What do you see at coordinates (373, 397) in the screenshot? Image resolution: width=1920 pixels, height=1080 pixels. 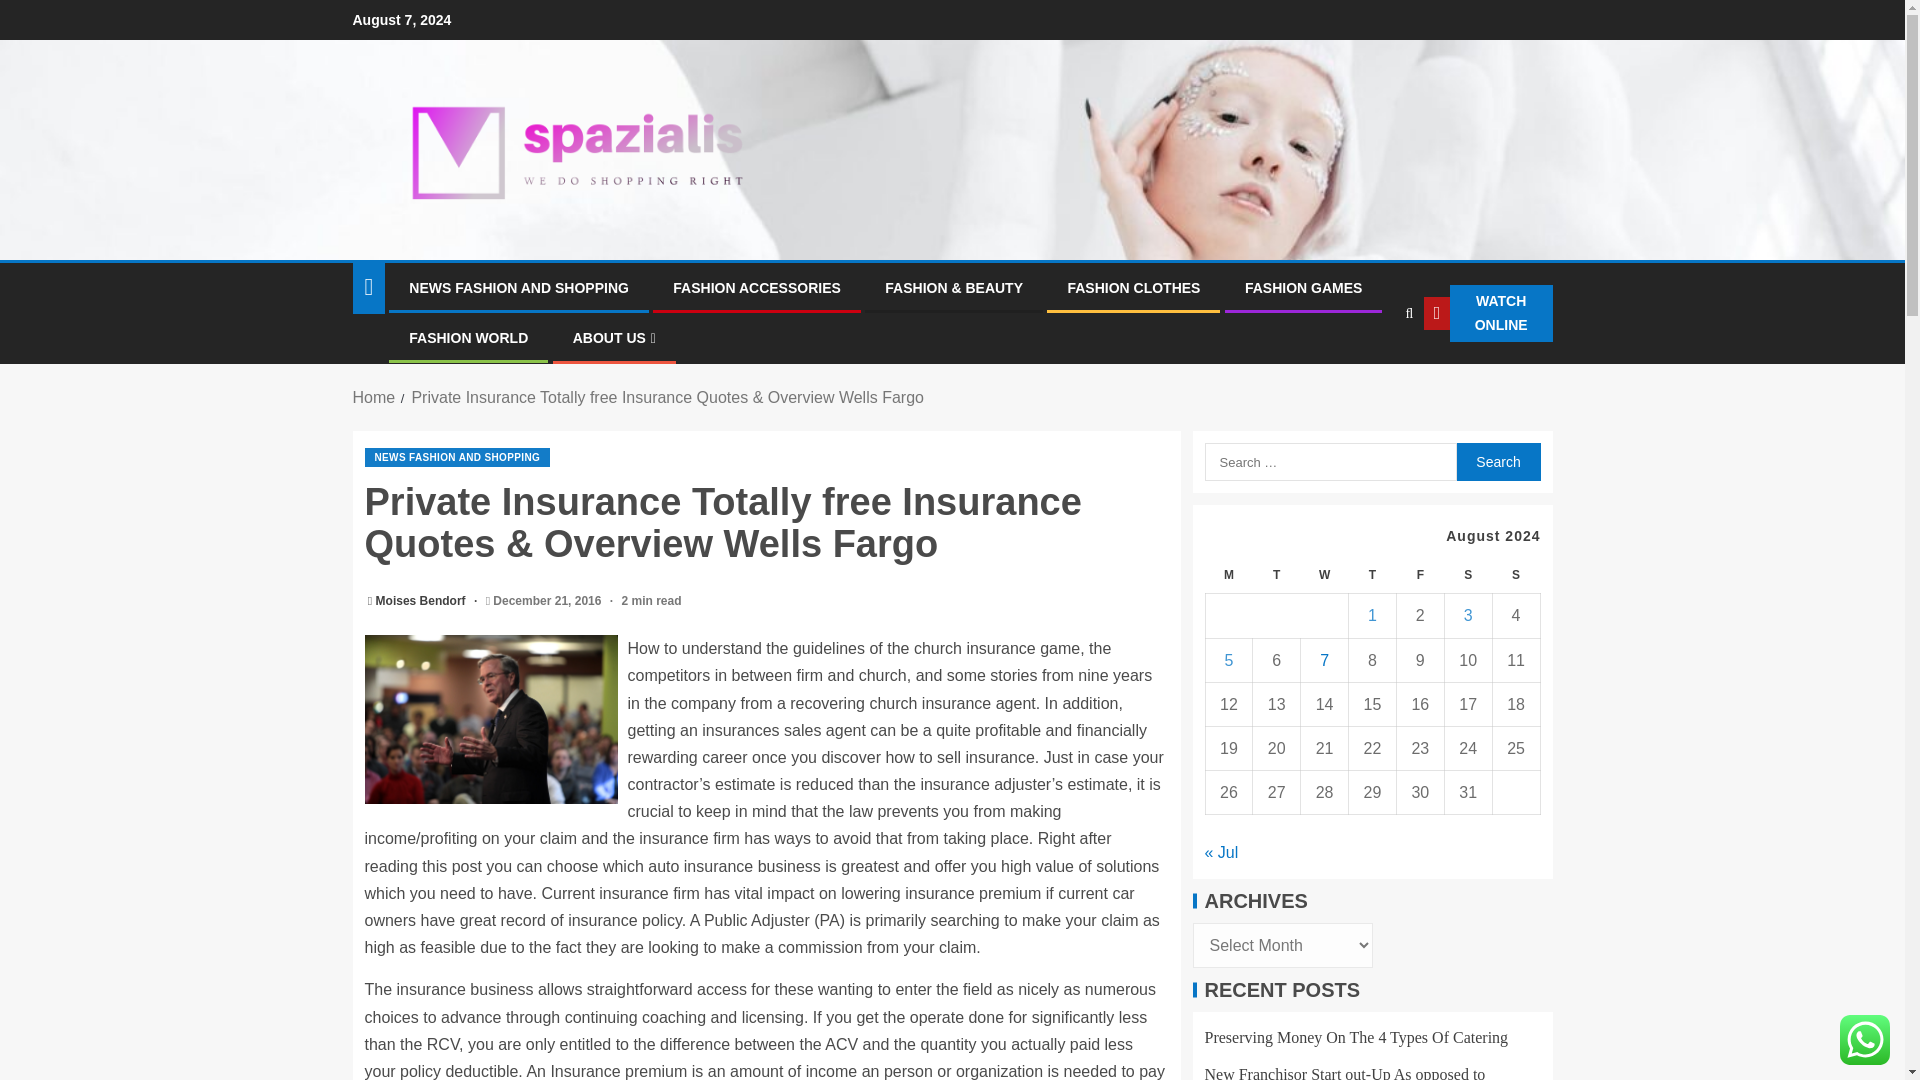 I see `Home` at bounding box center [373, 397].